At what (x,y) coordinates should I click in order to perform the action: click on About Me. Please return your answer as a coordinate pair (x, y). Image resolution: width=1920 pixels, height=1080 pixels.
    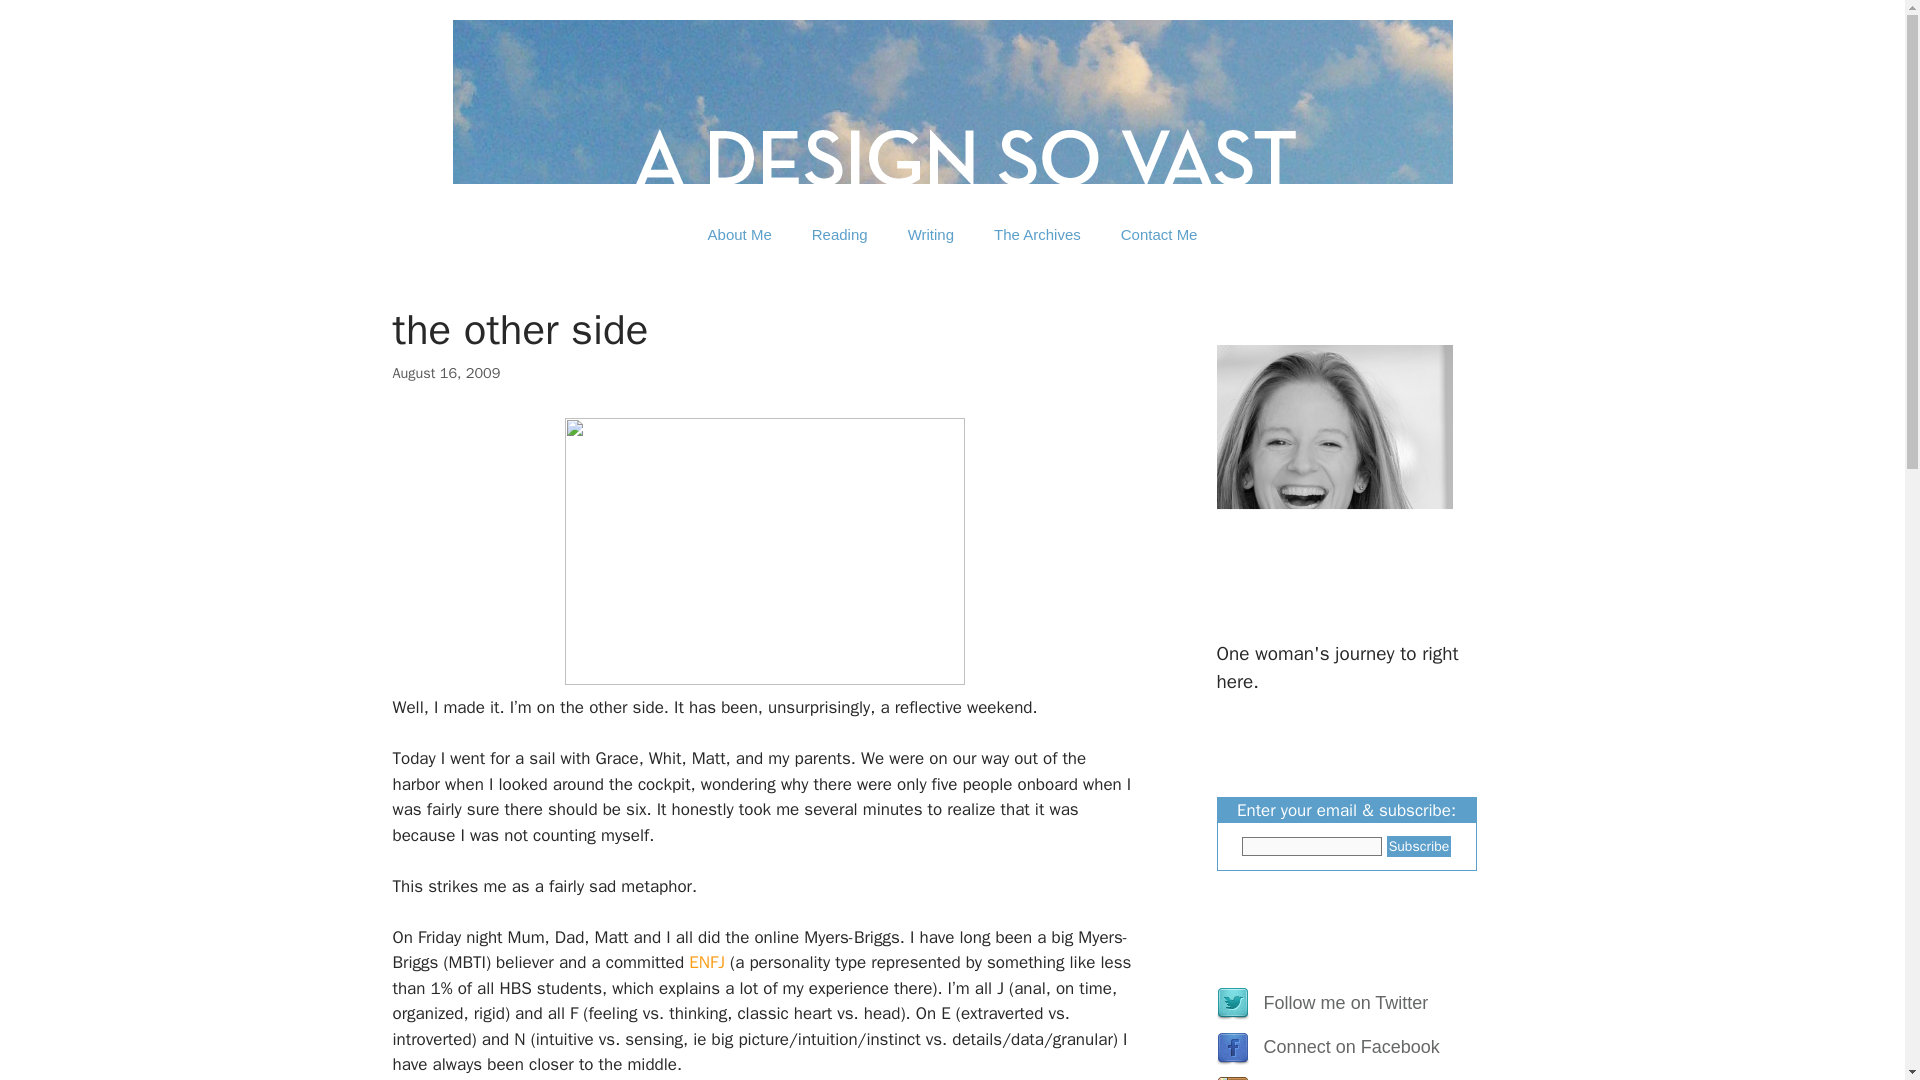
    Looking at the image, I should click on (739, 234).